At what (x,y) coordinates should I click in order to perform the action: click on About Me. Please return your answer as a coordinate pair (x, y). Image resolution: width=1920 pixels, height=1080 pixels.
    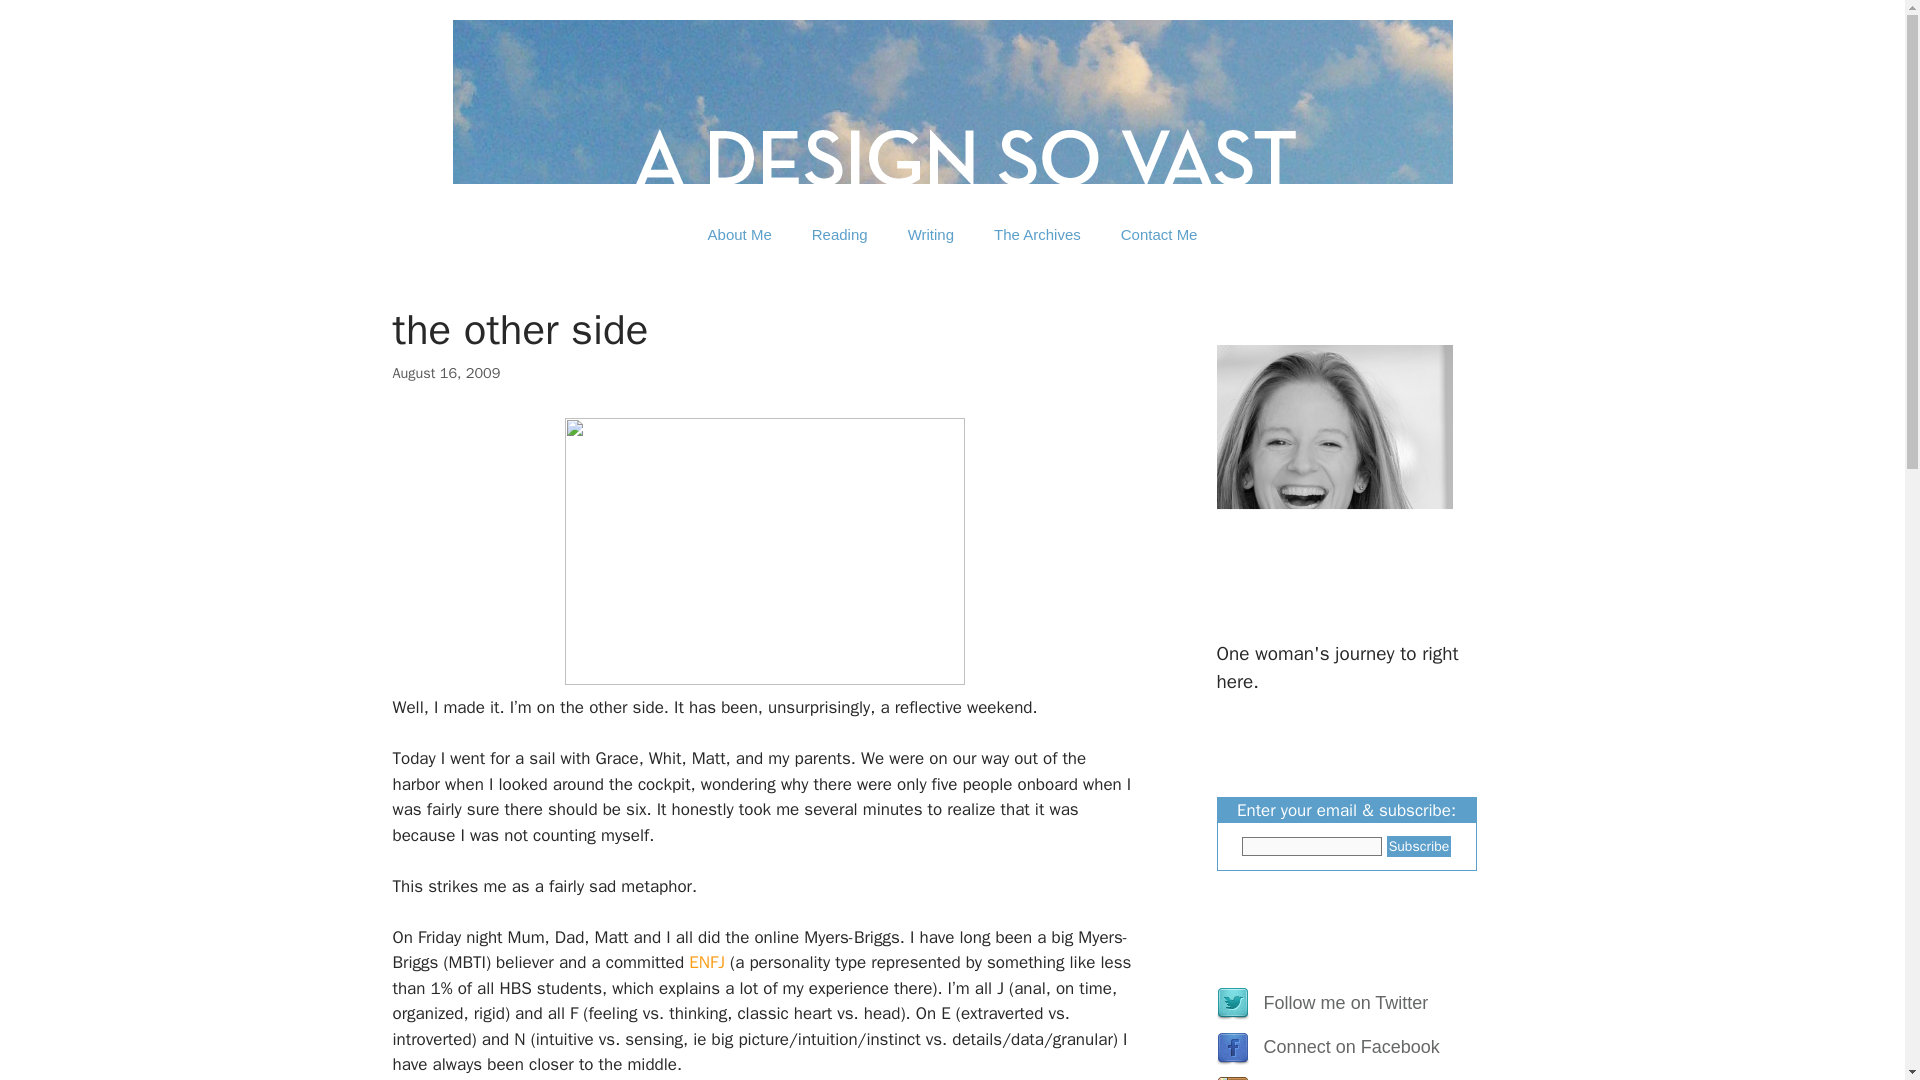
    Looking at the image, I should click on (739, 234).